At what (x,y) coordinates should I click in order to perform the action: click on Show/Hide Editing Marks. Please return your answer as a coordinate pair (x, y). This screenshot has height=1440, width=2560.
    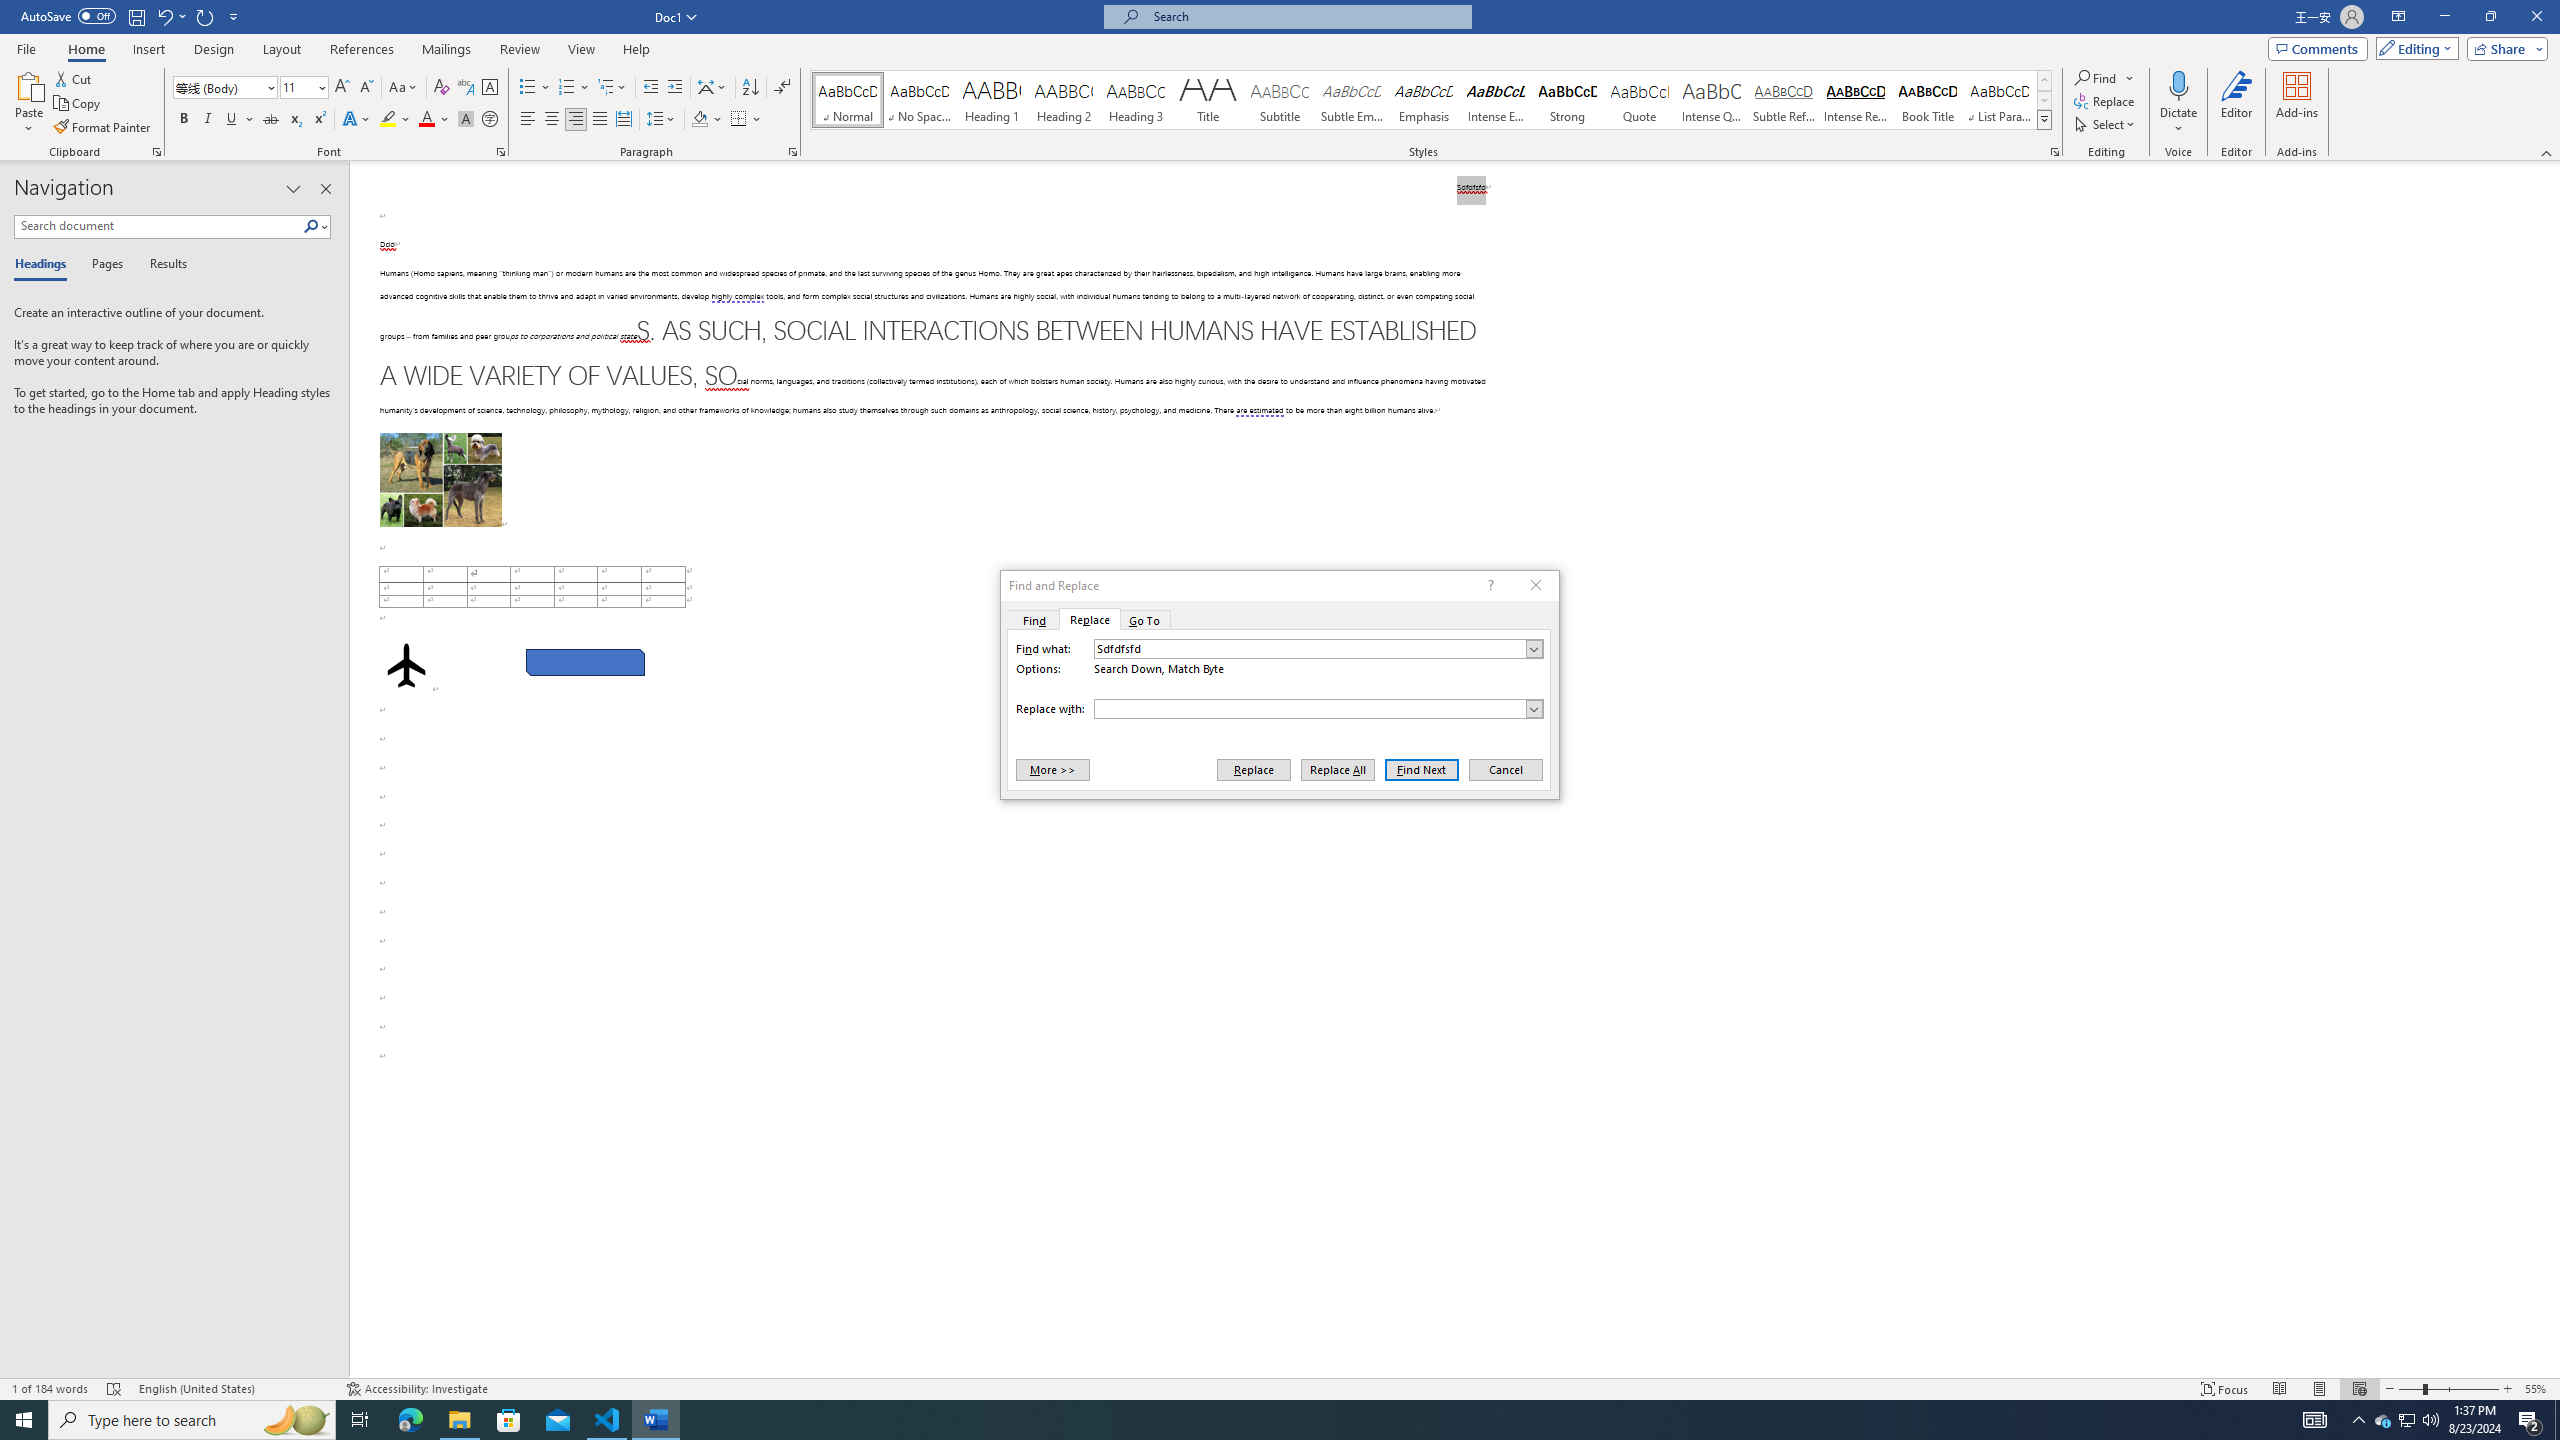
    Looking at the image, I should click on (782, 88).